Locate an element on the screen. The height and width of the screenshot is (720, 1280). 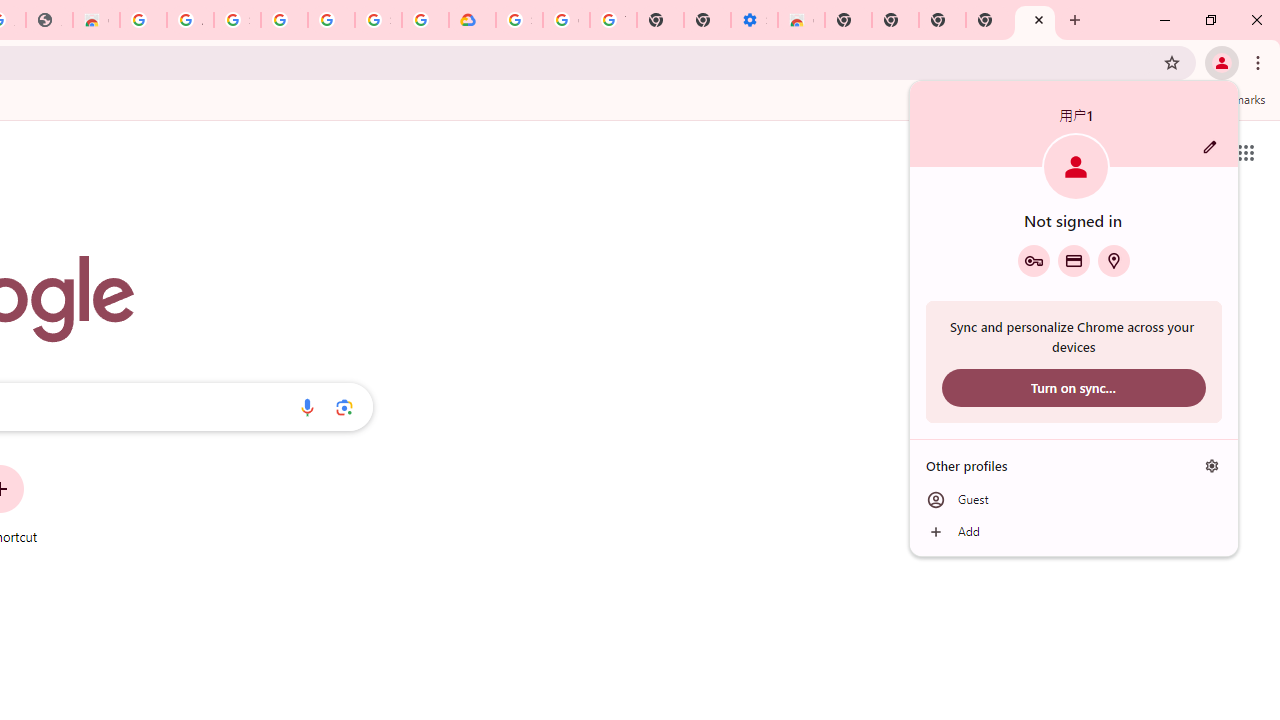
Payment methods is located at coordinates (1074, 260).